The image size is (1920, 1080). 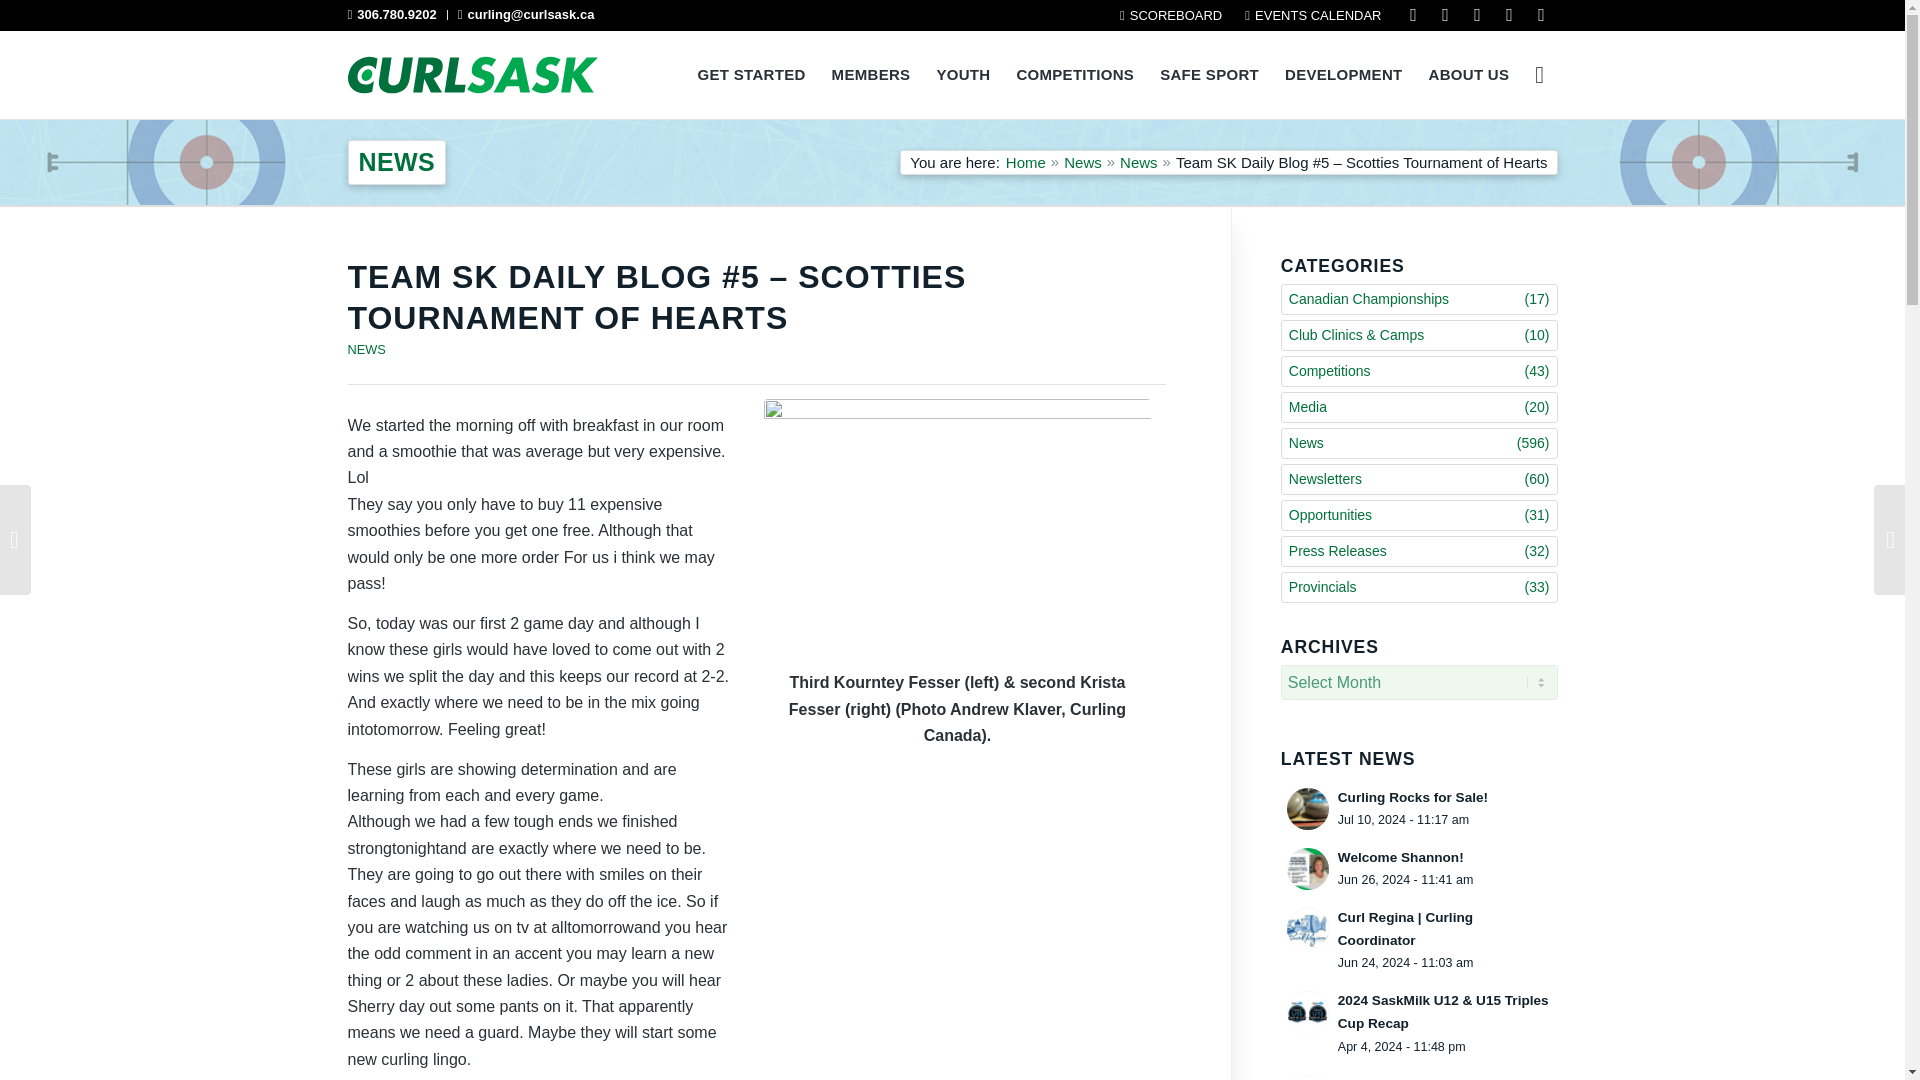 What do you see at coordinates (1074, 74) in the screenshot?
I see `COMPETITIONS` at bounding box center [1074, 74].